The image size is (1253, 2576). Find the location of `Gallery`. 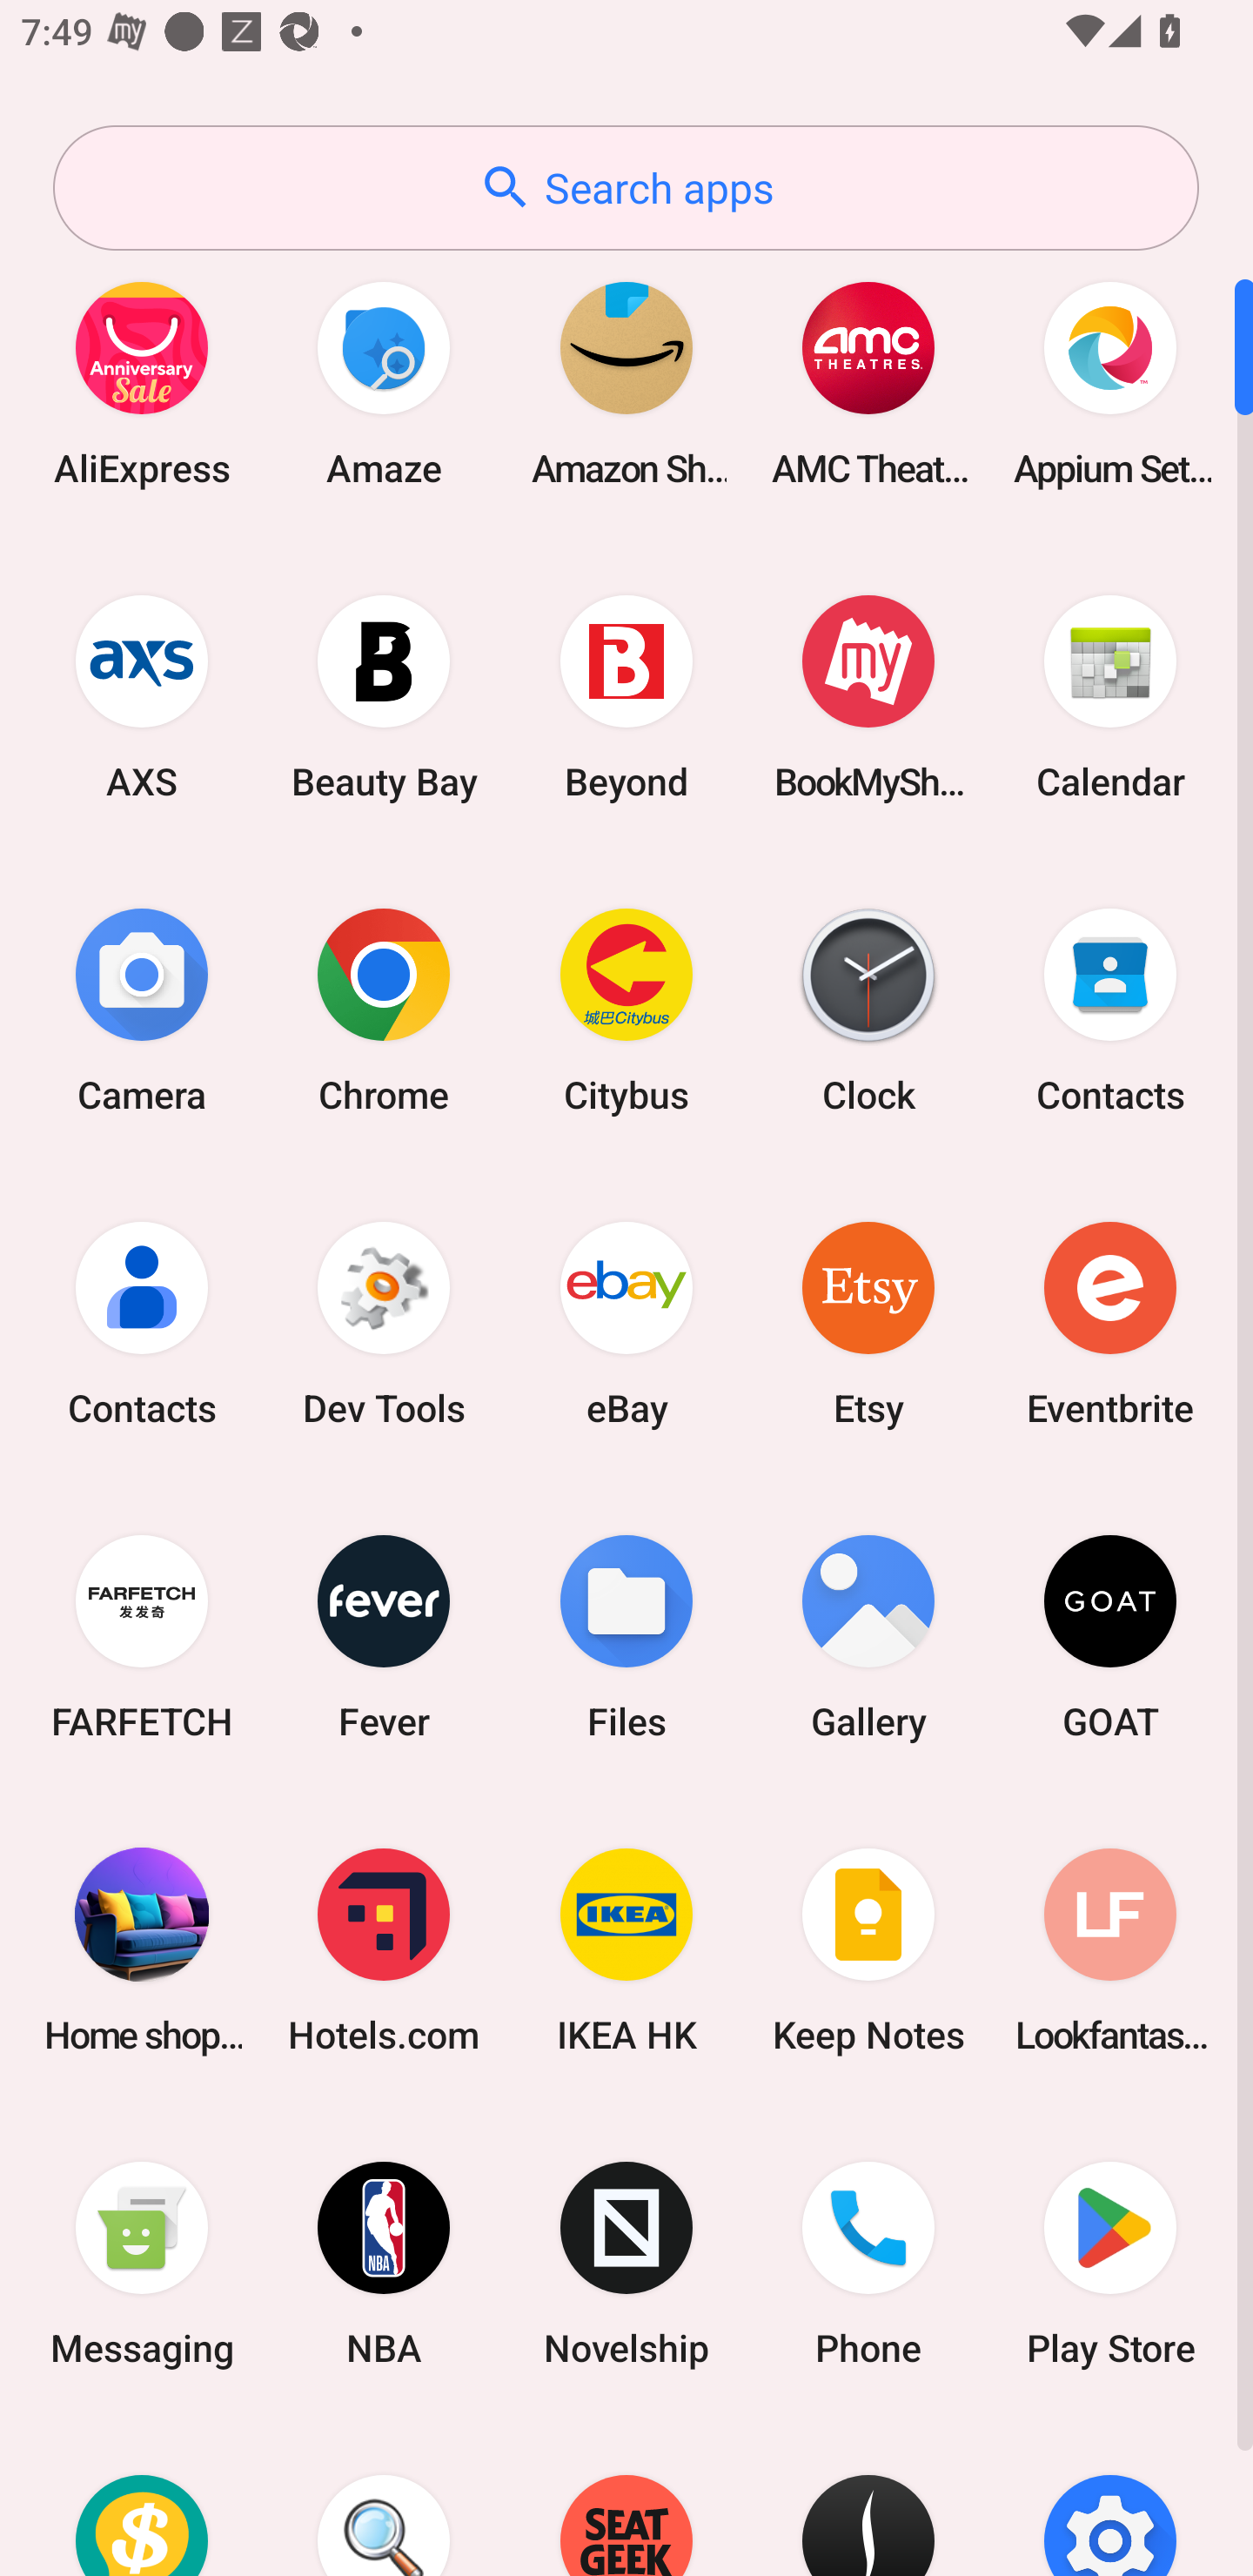

Gallery is located at coordinates (868, 1636).